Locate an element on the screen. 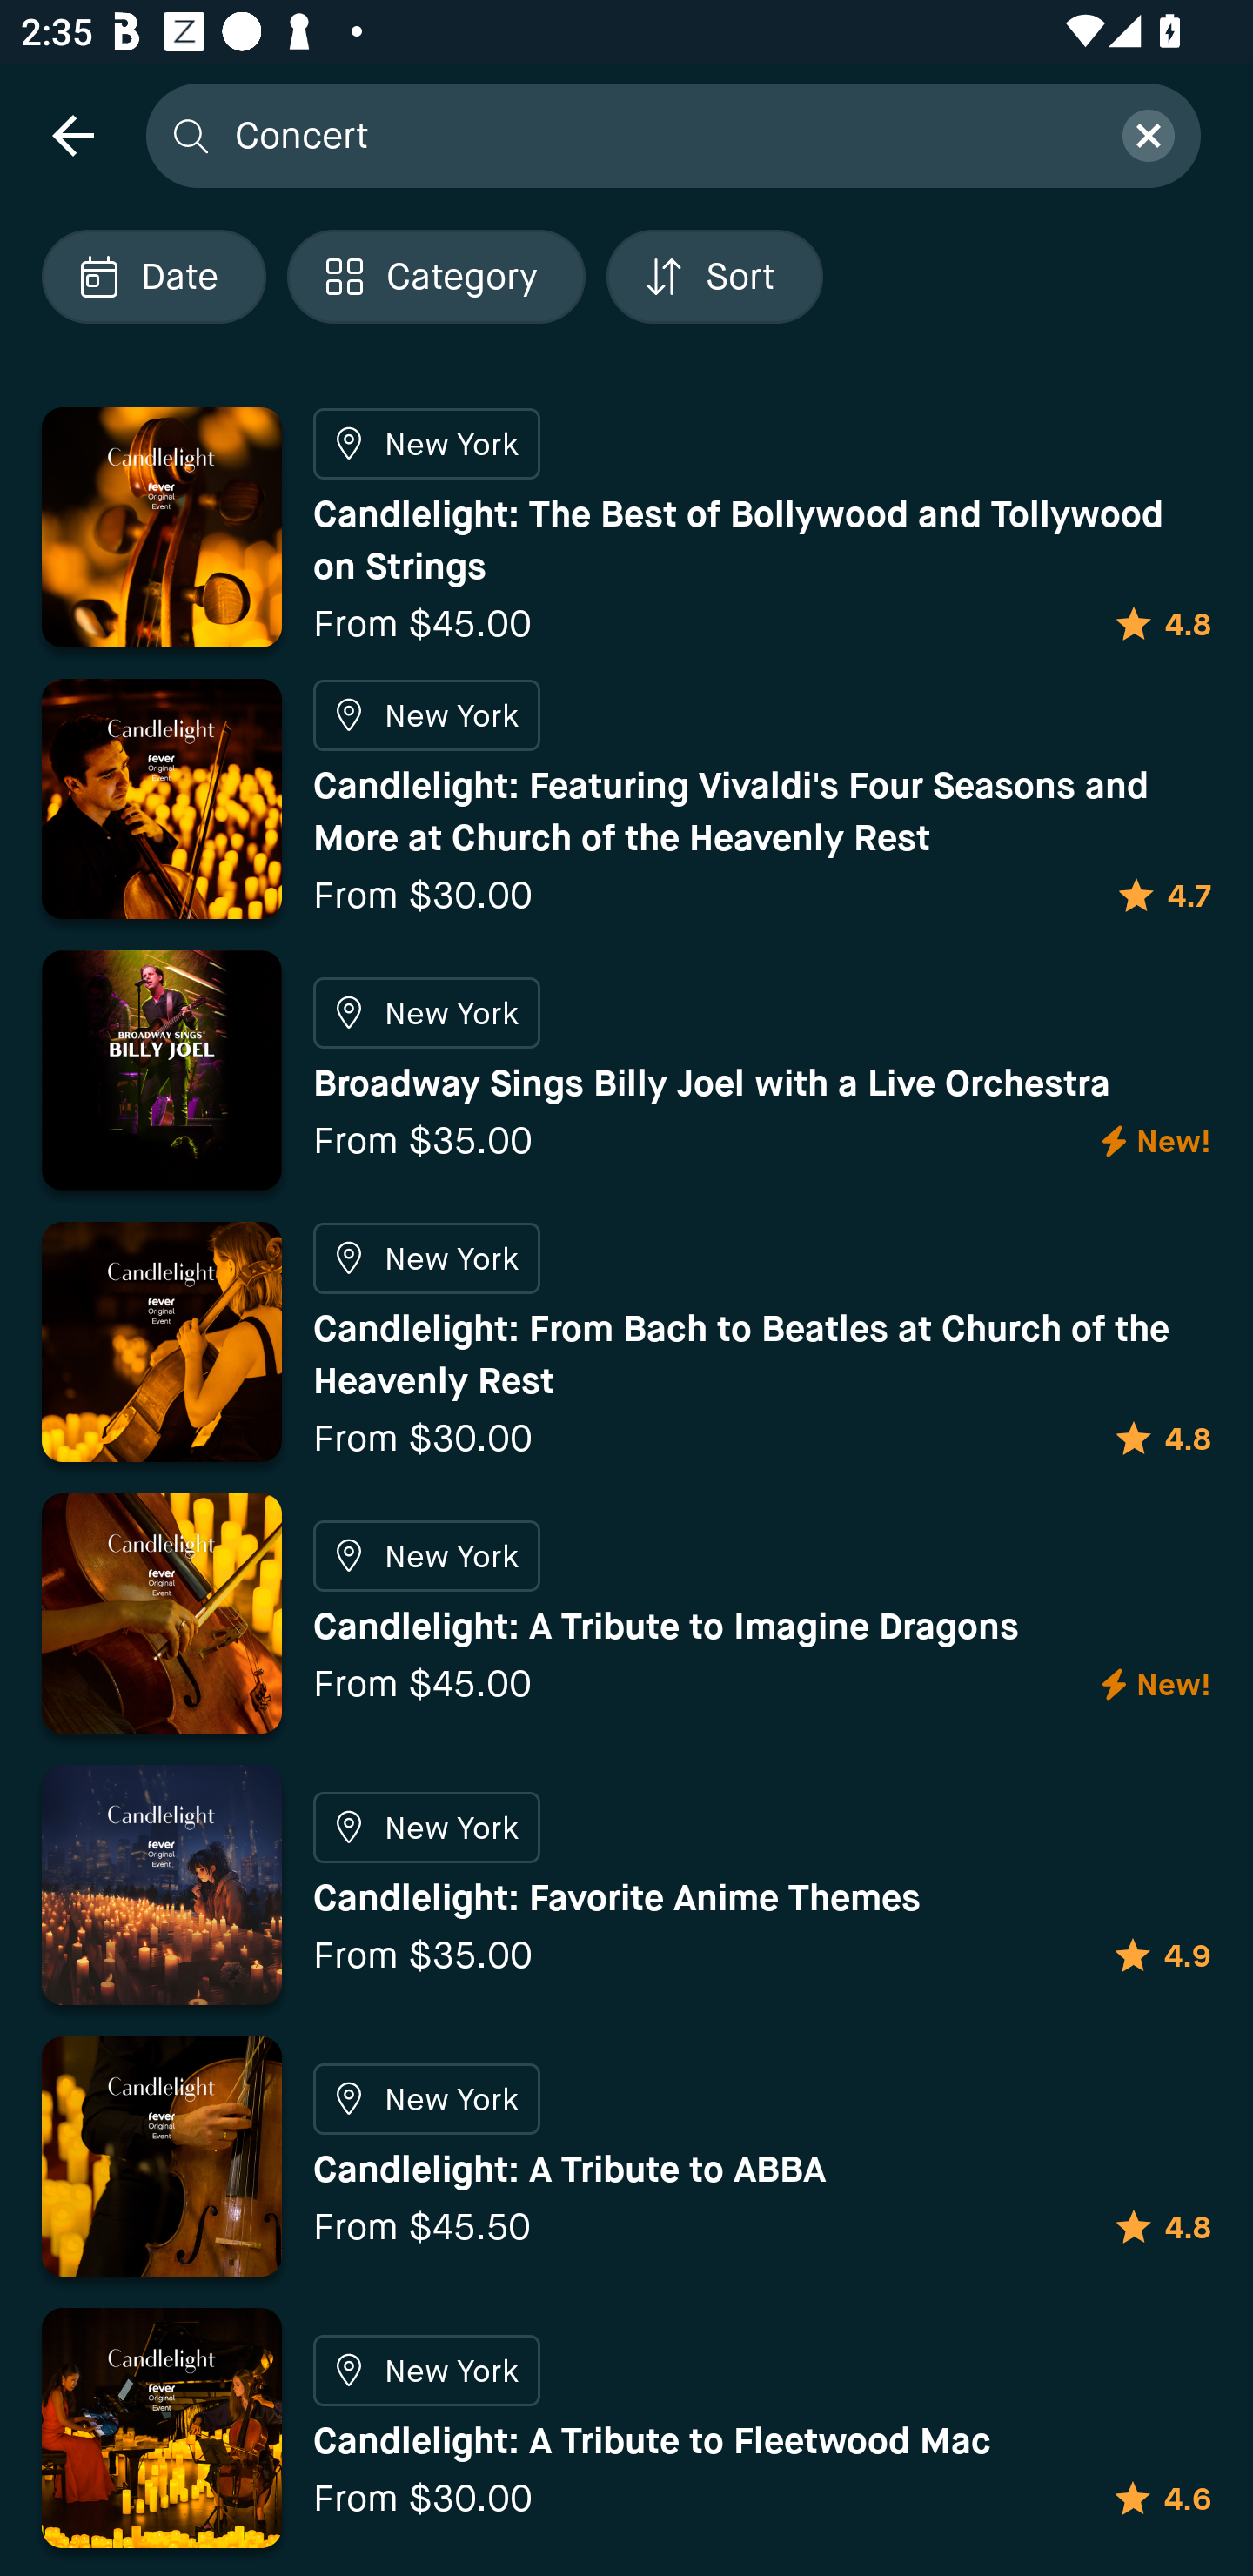 The width and height of the screenshot is (1253, 2576). Localized description Sort is located at coordinates (714, 277).